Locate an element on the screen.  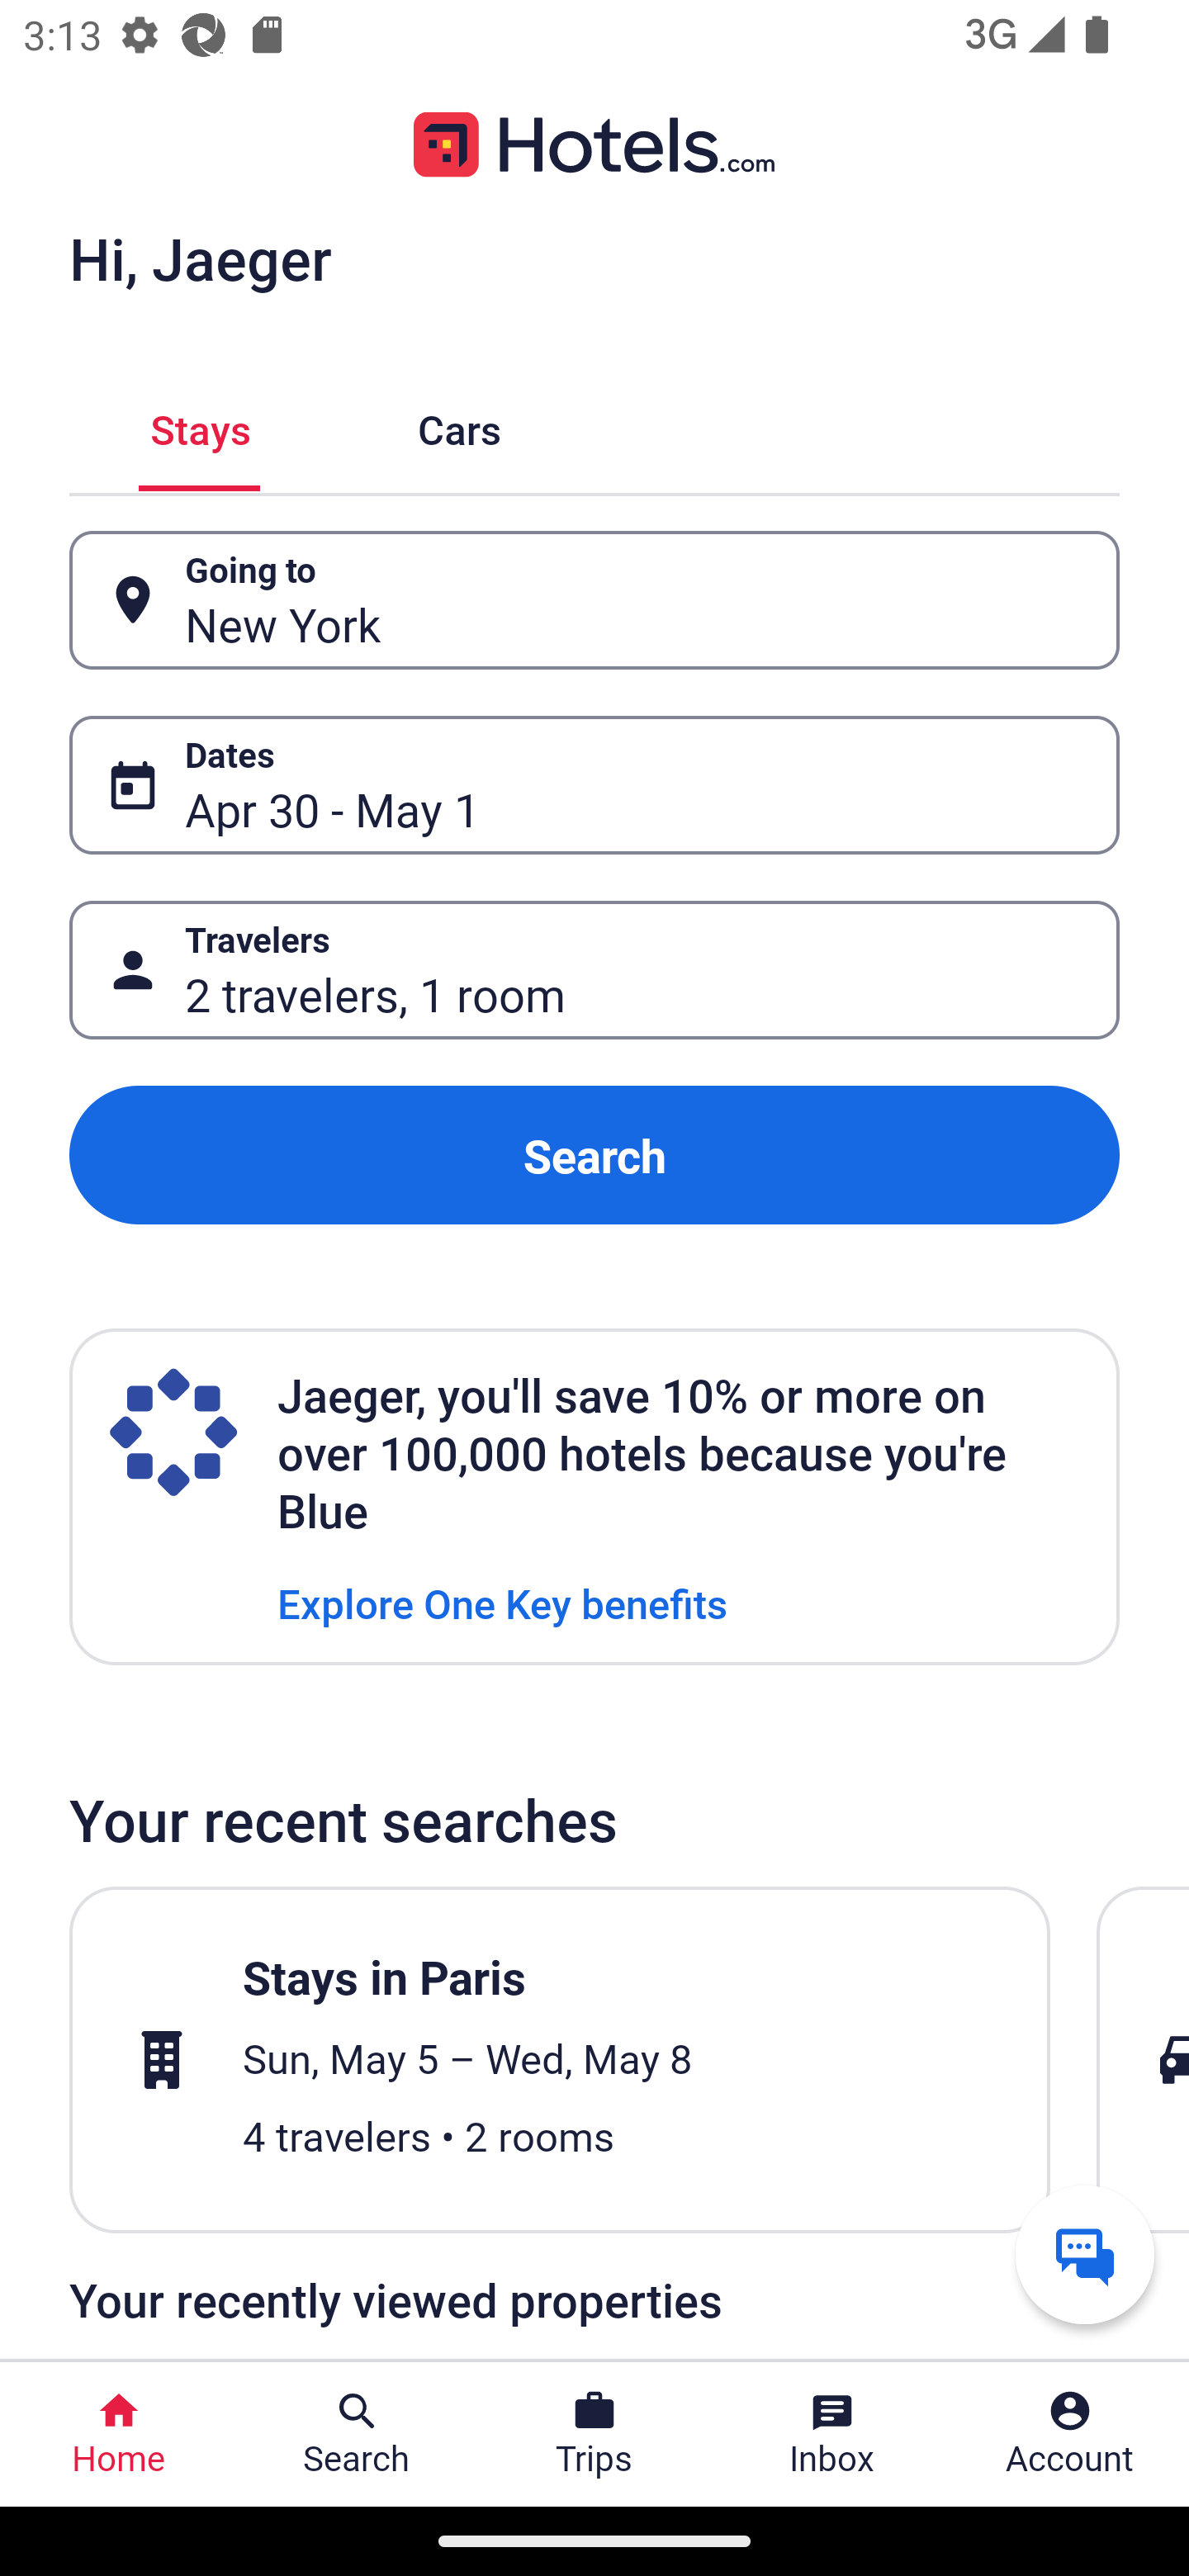
Search Search Button is located at coordinates (357, 2434).